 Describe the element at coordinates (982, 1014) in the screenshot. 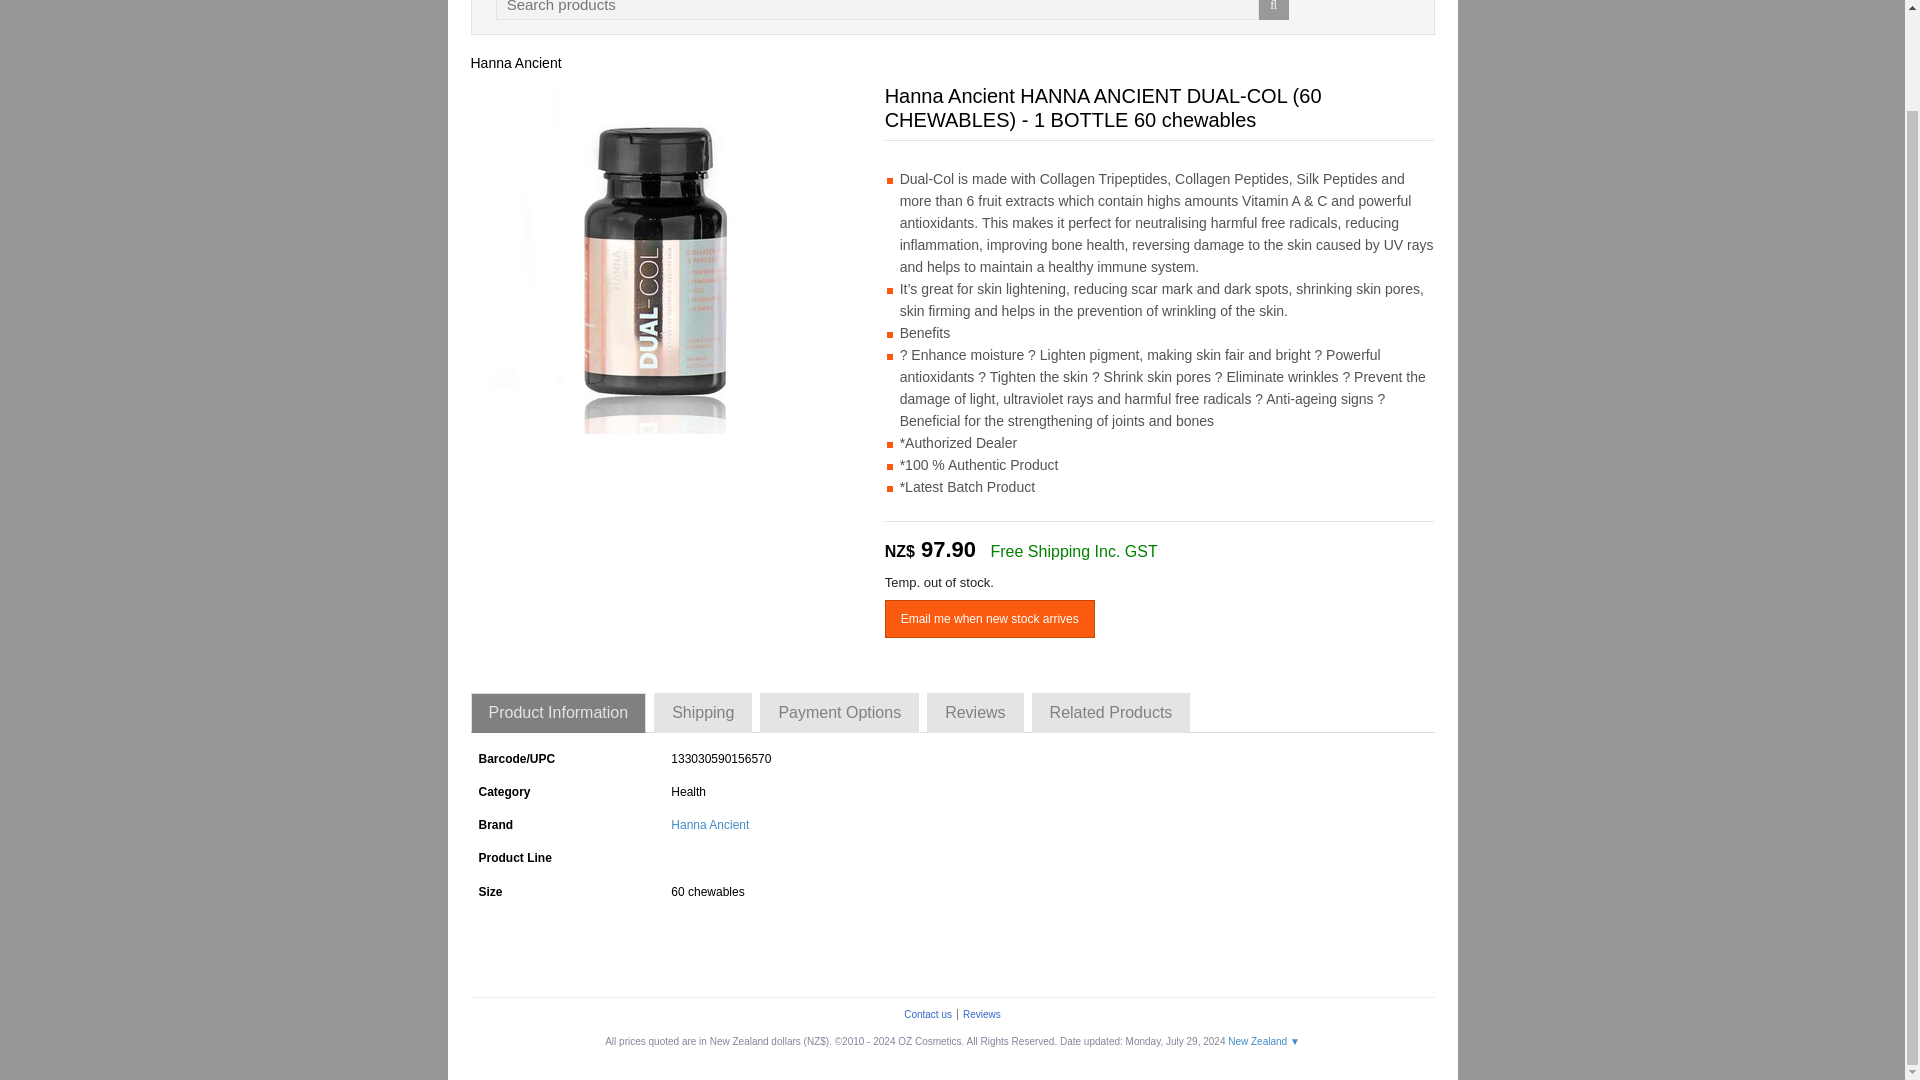

I see `OZ Cosmetics Review` at that location.